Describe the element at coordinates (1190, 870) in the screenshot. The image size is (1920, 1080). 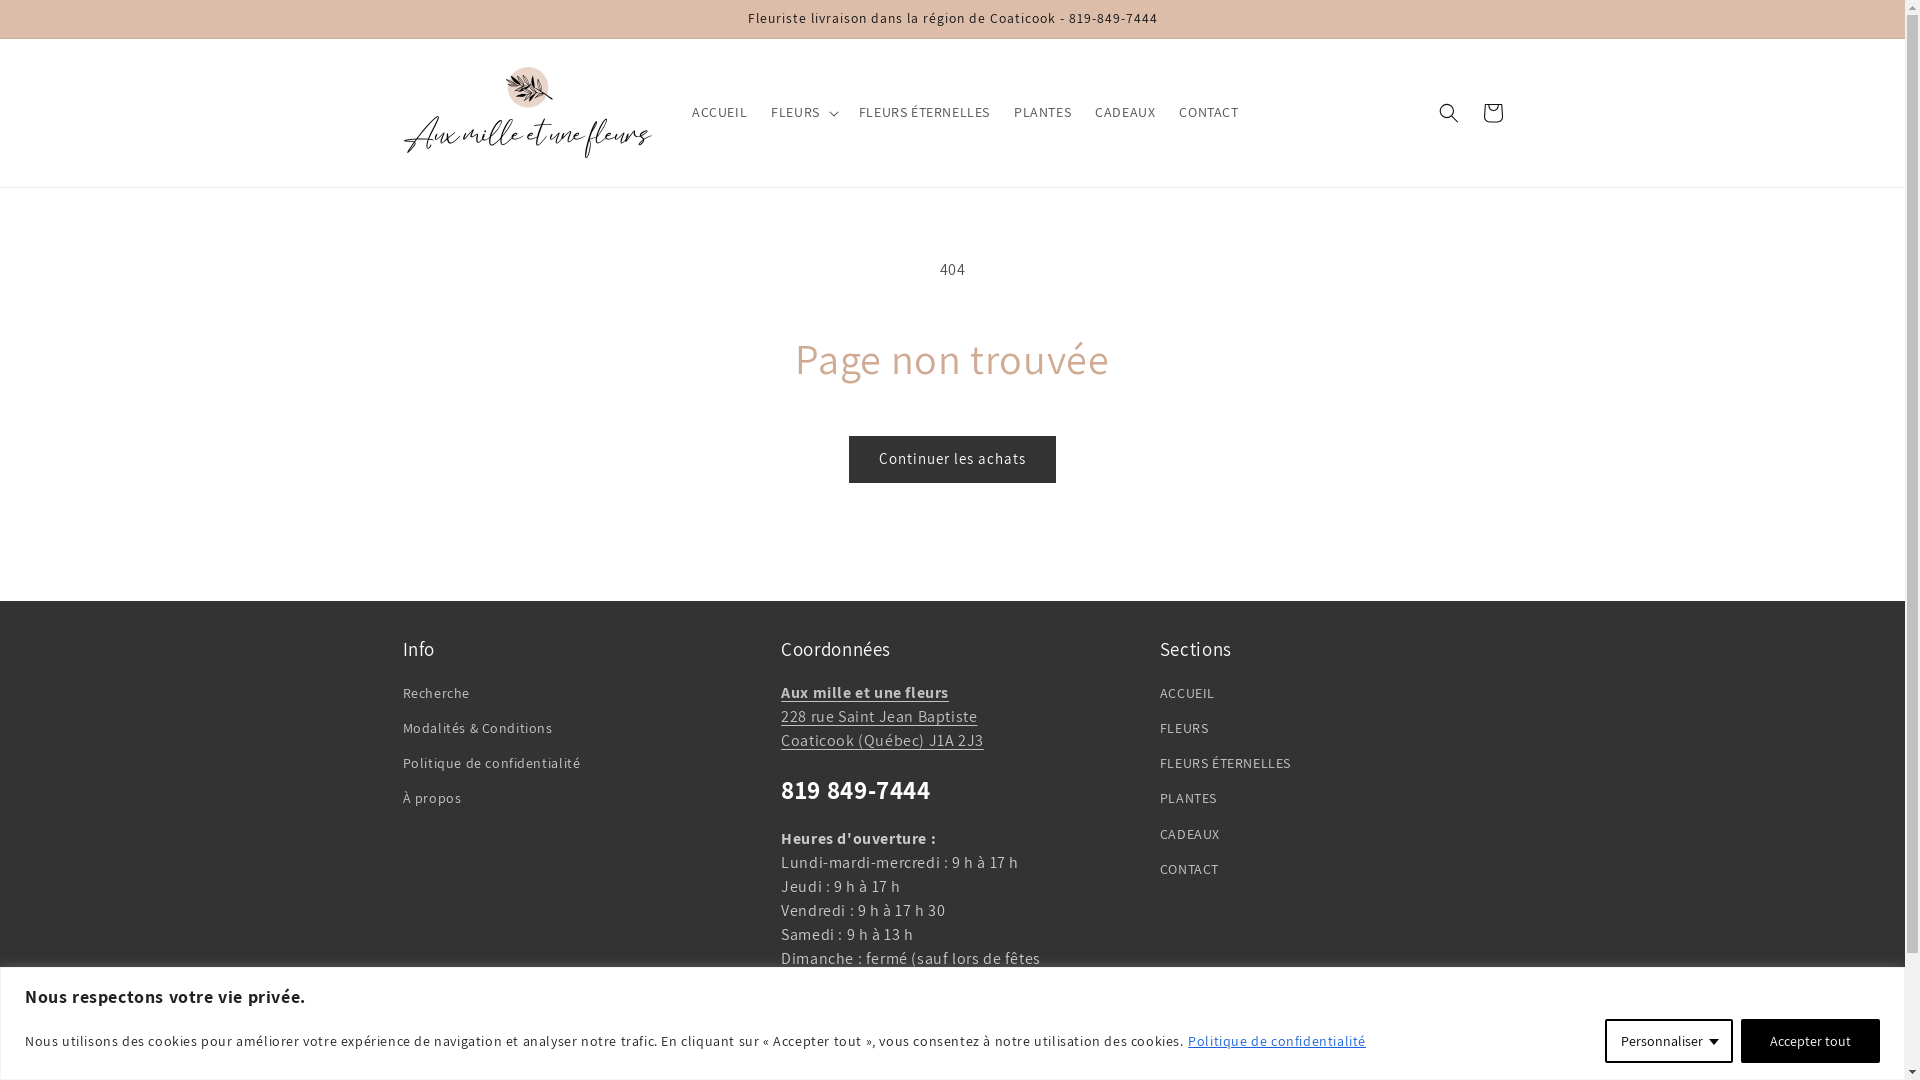
I see `CONTACT` at that location.